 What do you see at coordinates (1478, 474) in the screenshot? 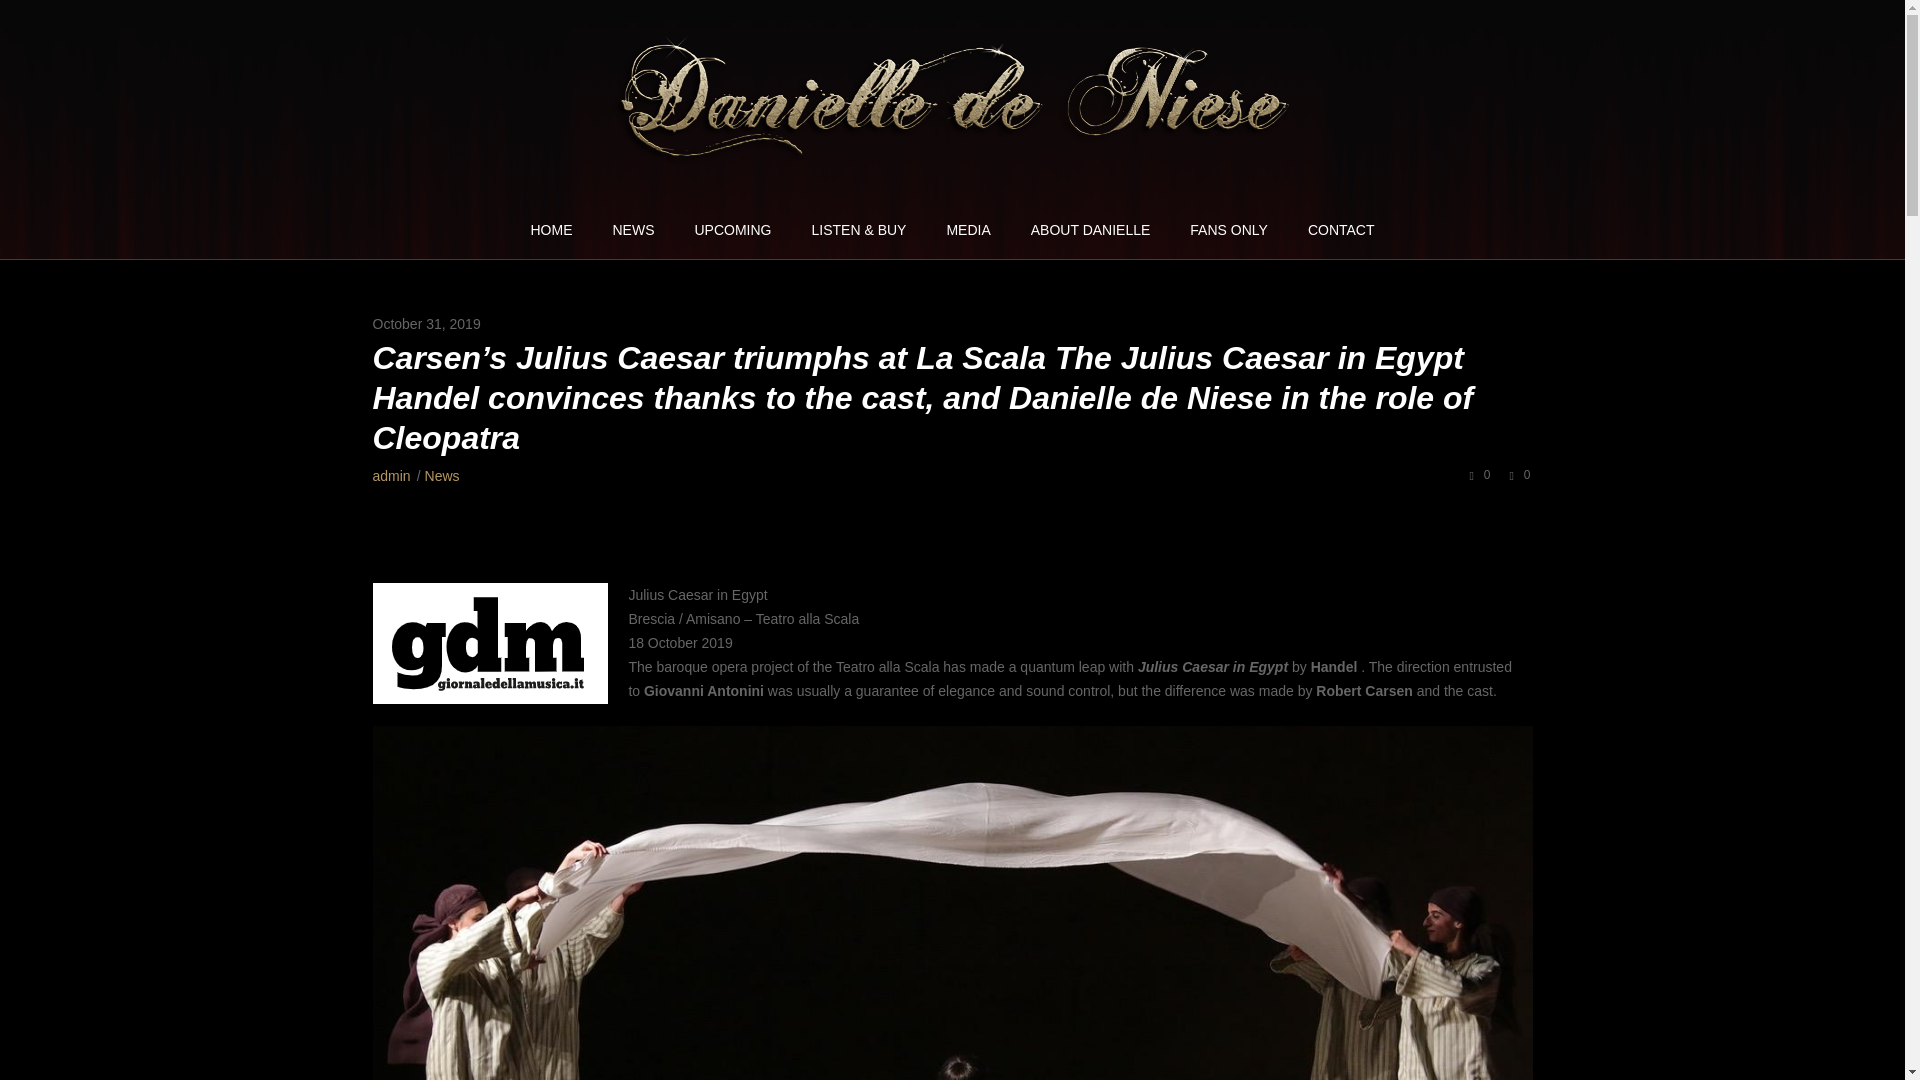
I see `0` at bounding box center [1478, 474].